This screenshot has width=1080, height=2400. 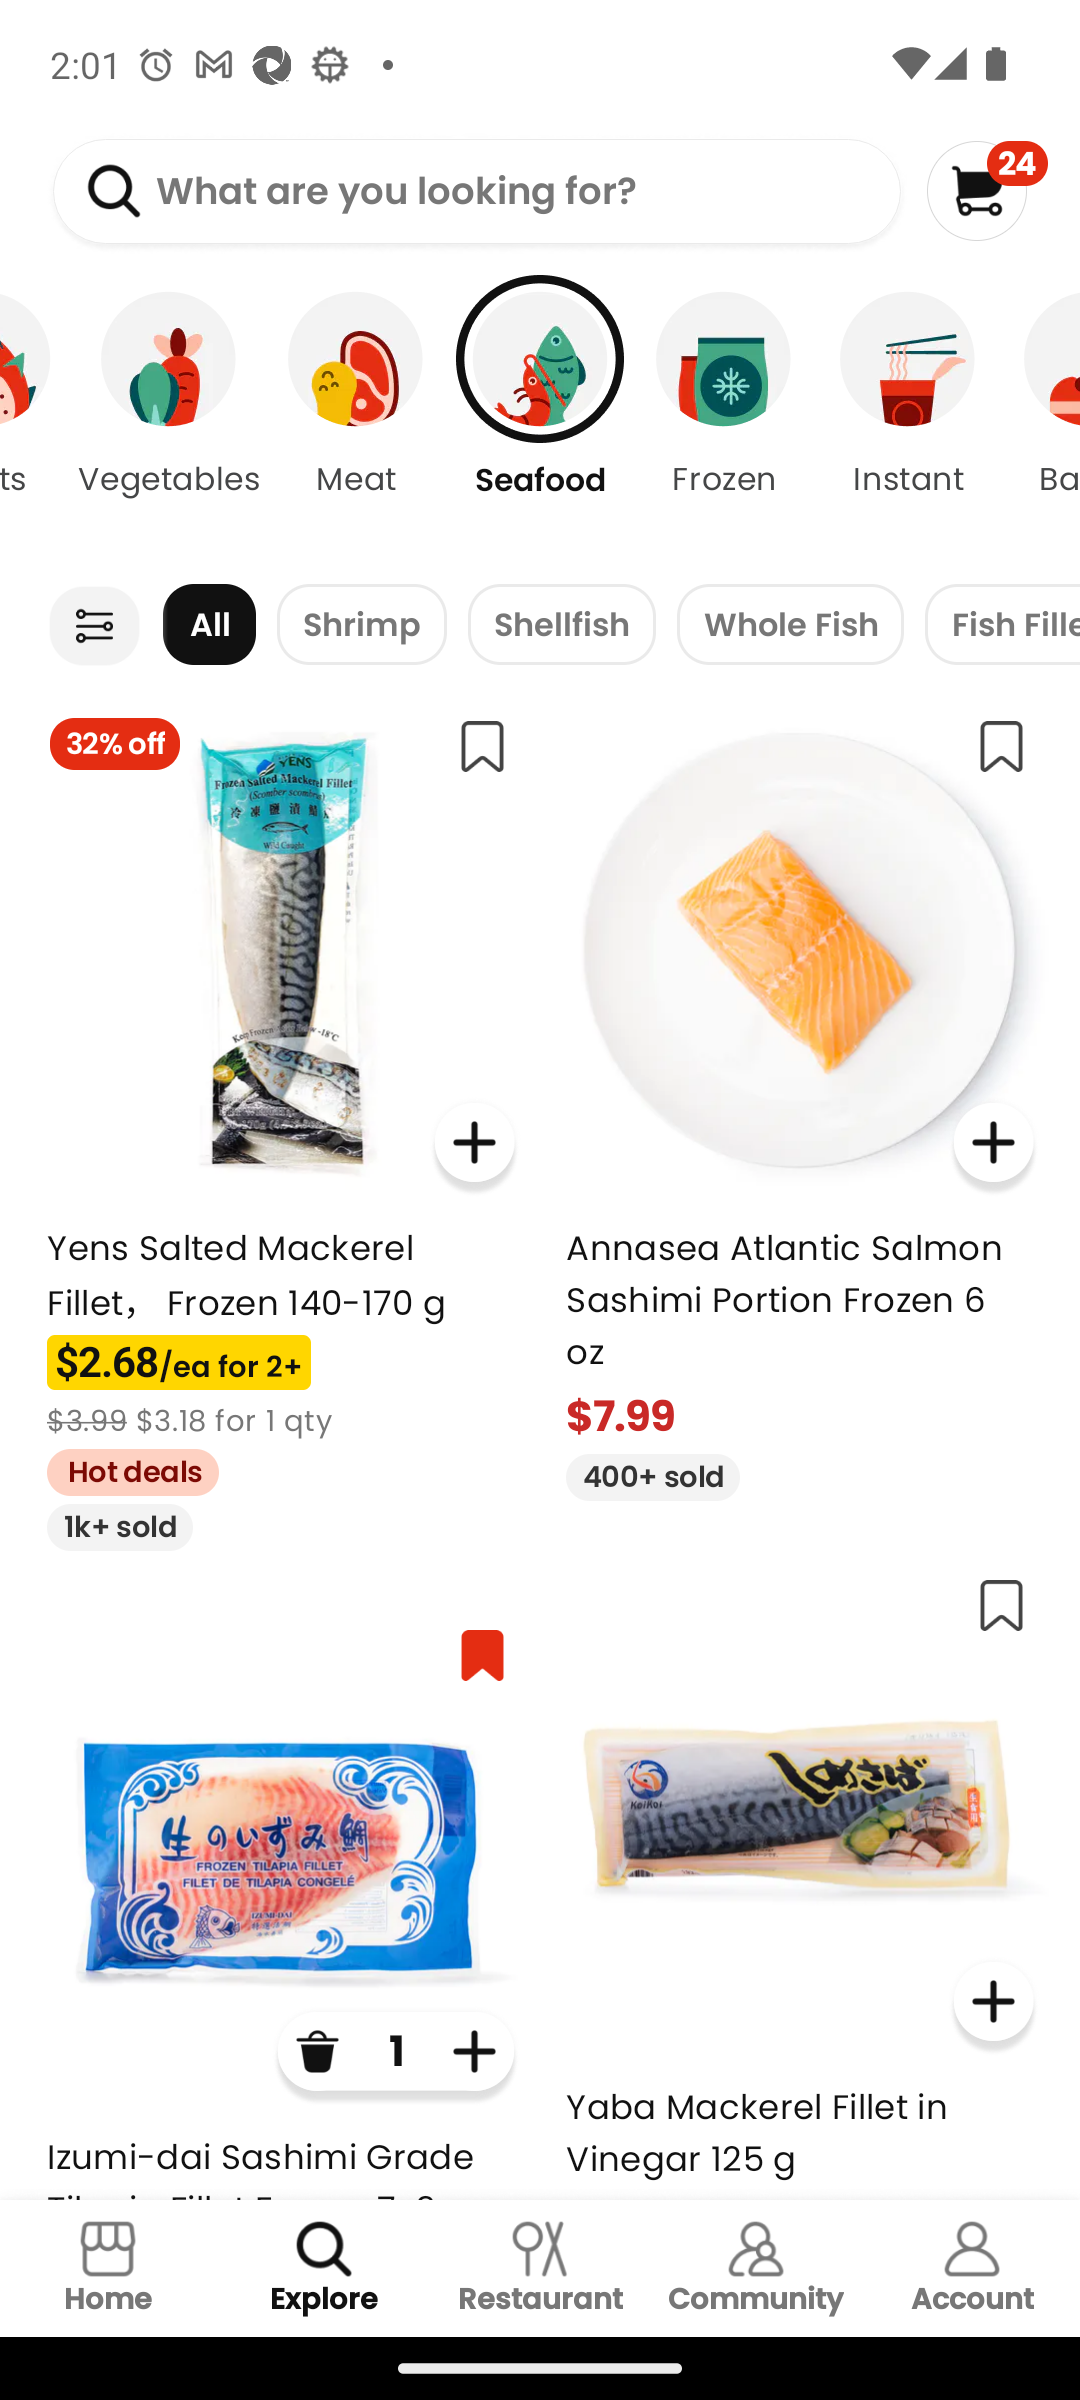 What do you see at coordinates (209, 624) in the screenshot?
I see `All` at bounding box center [209, 624].